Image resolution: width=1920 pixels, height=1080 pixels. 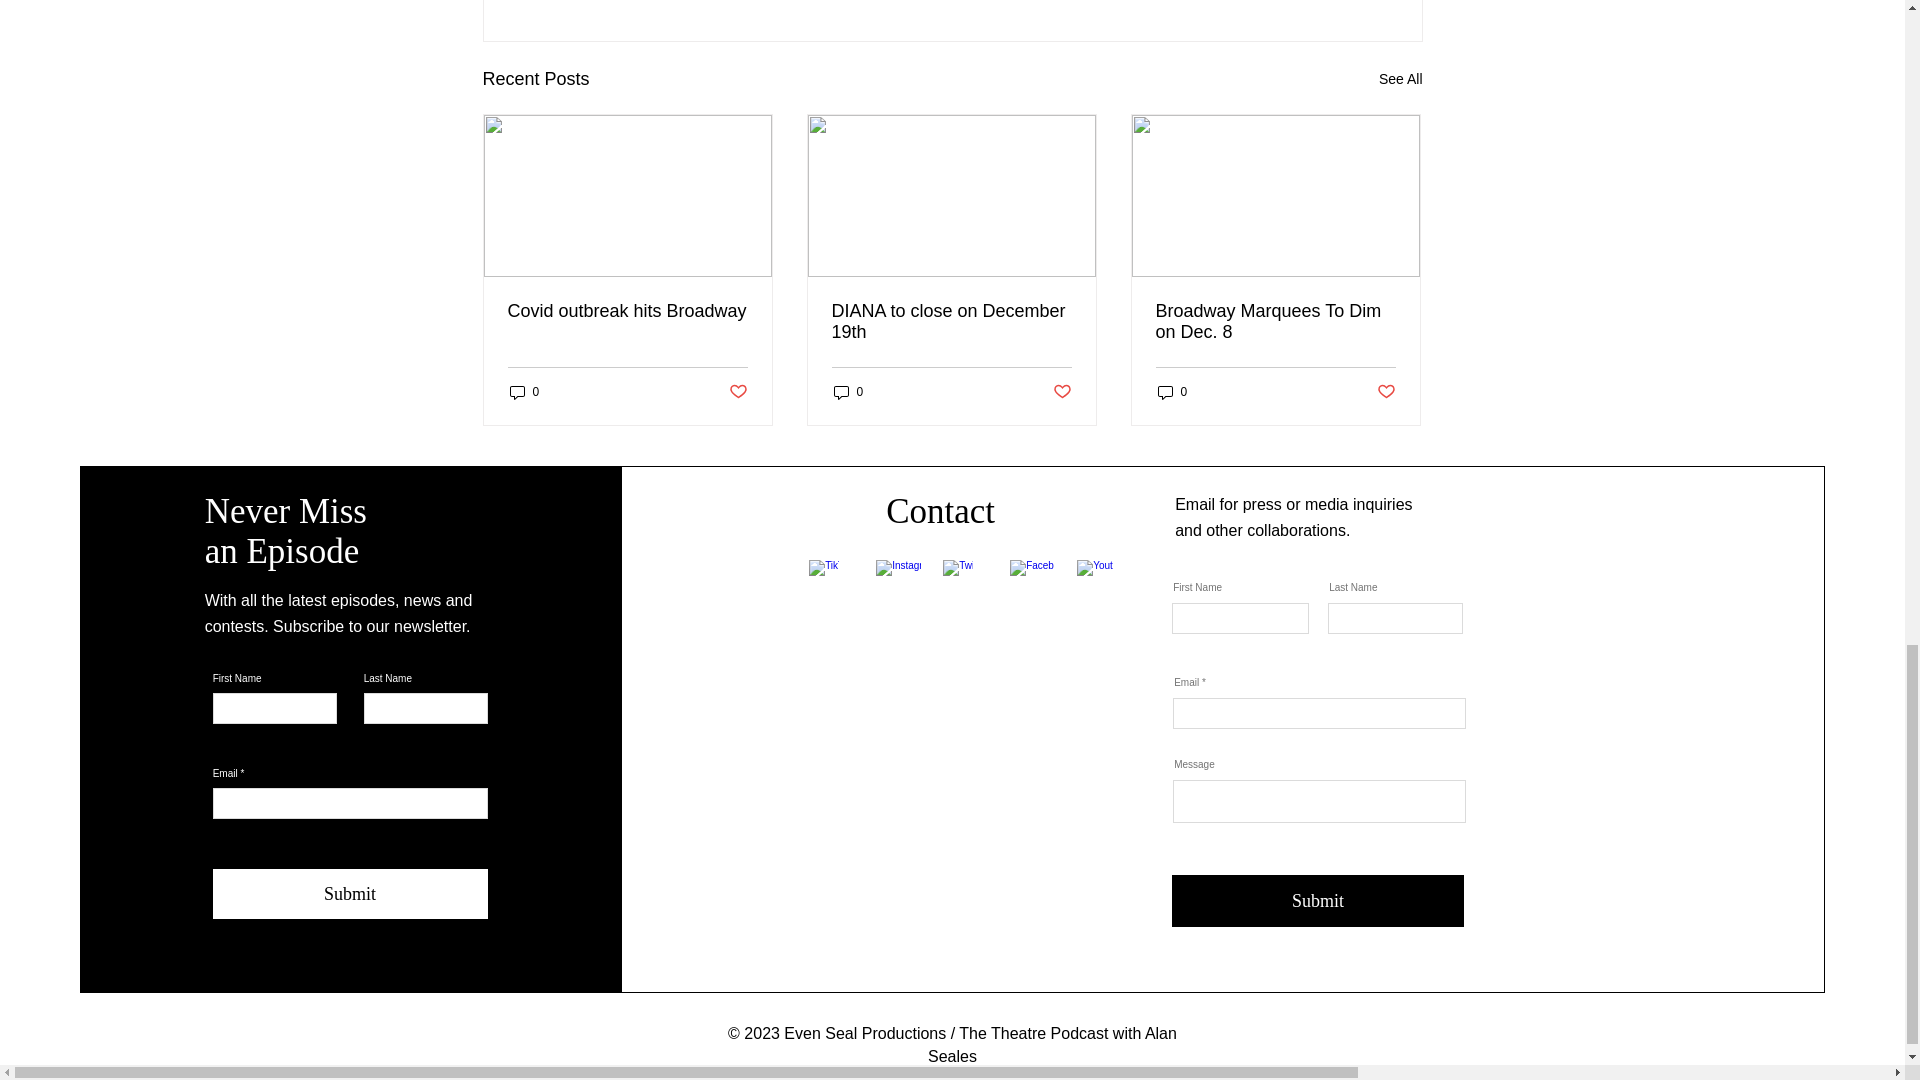 What do you see at coordinates (628, 311) in the screenshot?
I see `Covid outbreak hits Broadway` at bounding box center [628, 311].